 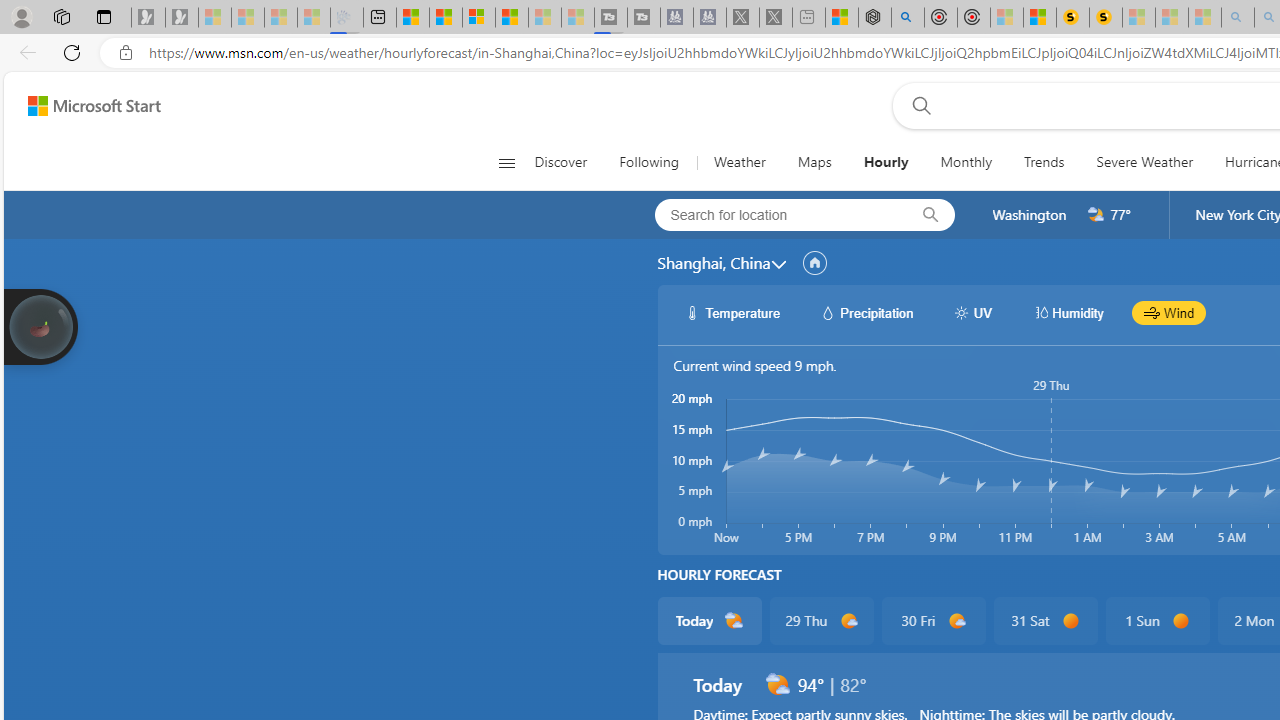 I want to click on Maps, so click(x=814, y=162).